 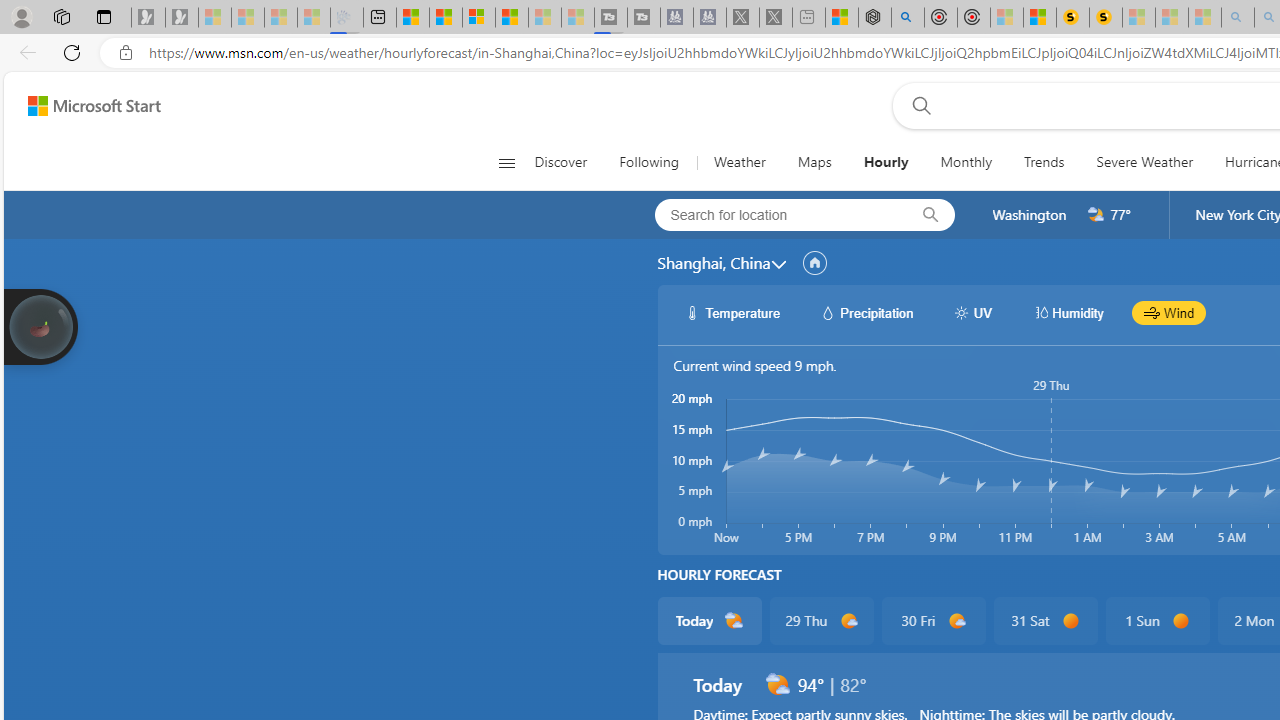 I want to click on Maps, so click(x=814, y=162).